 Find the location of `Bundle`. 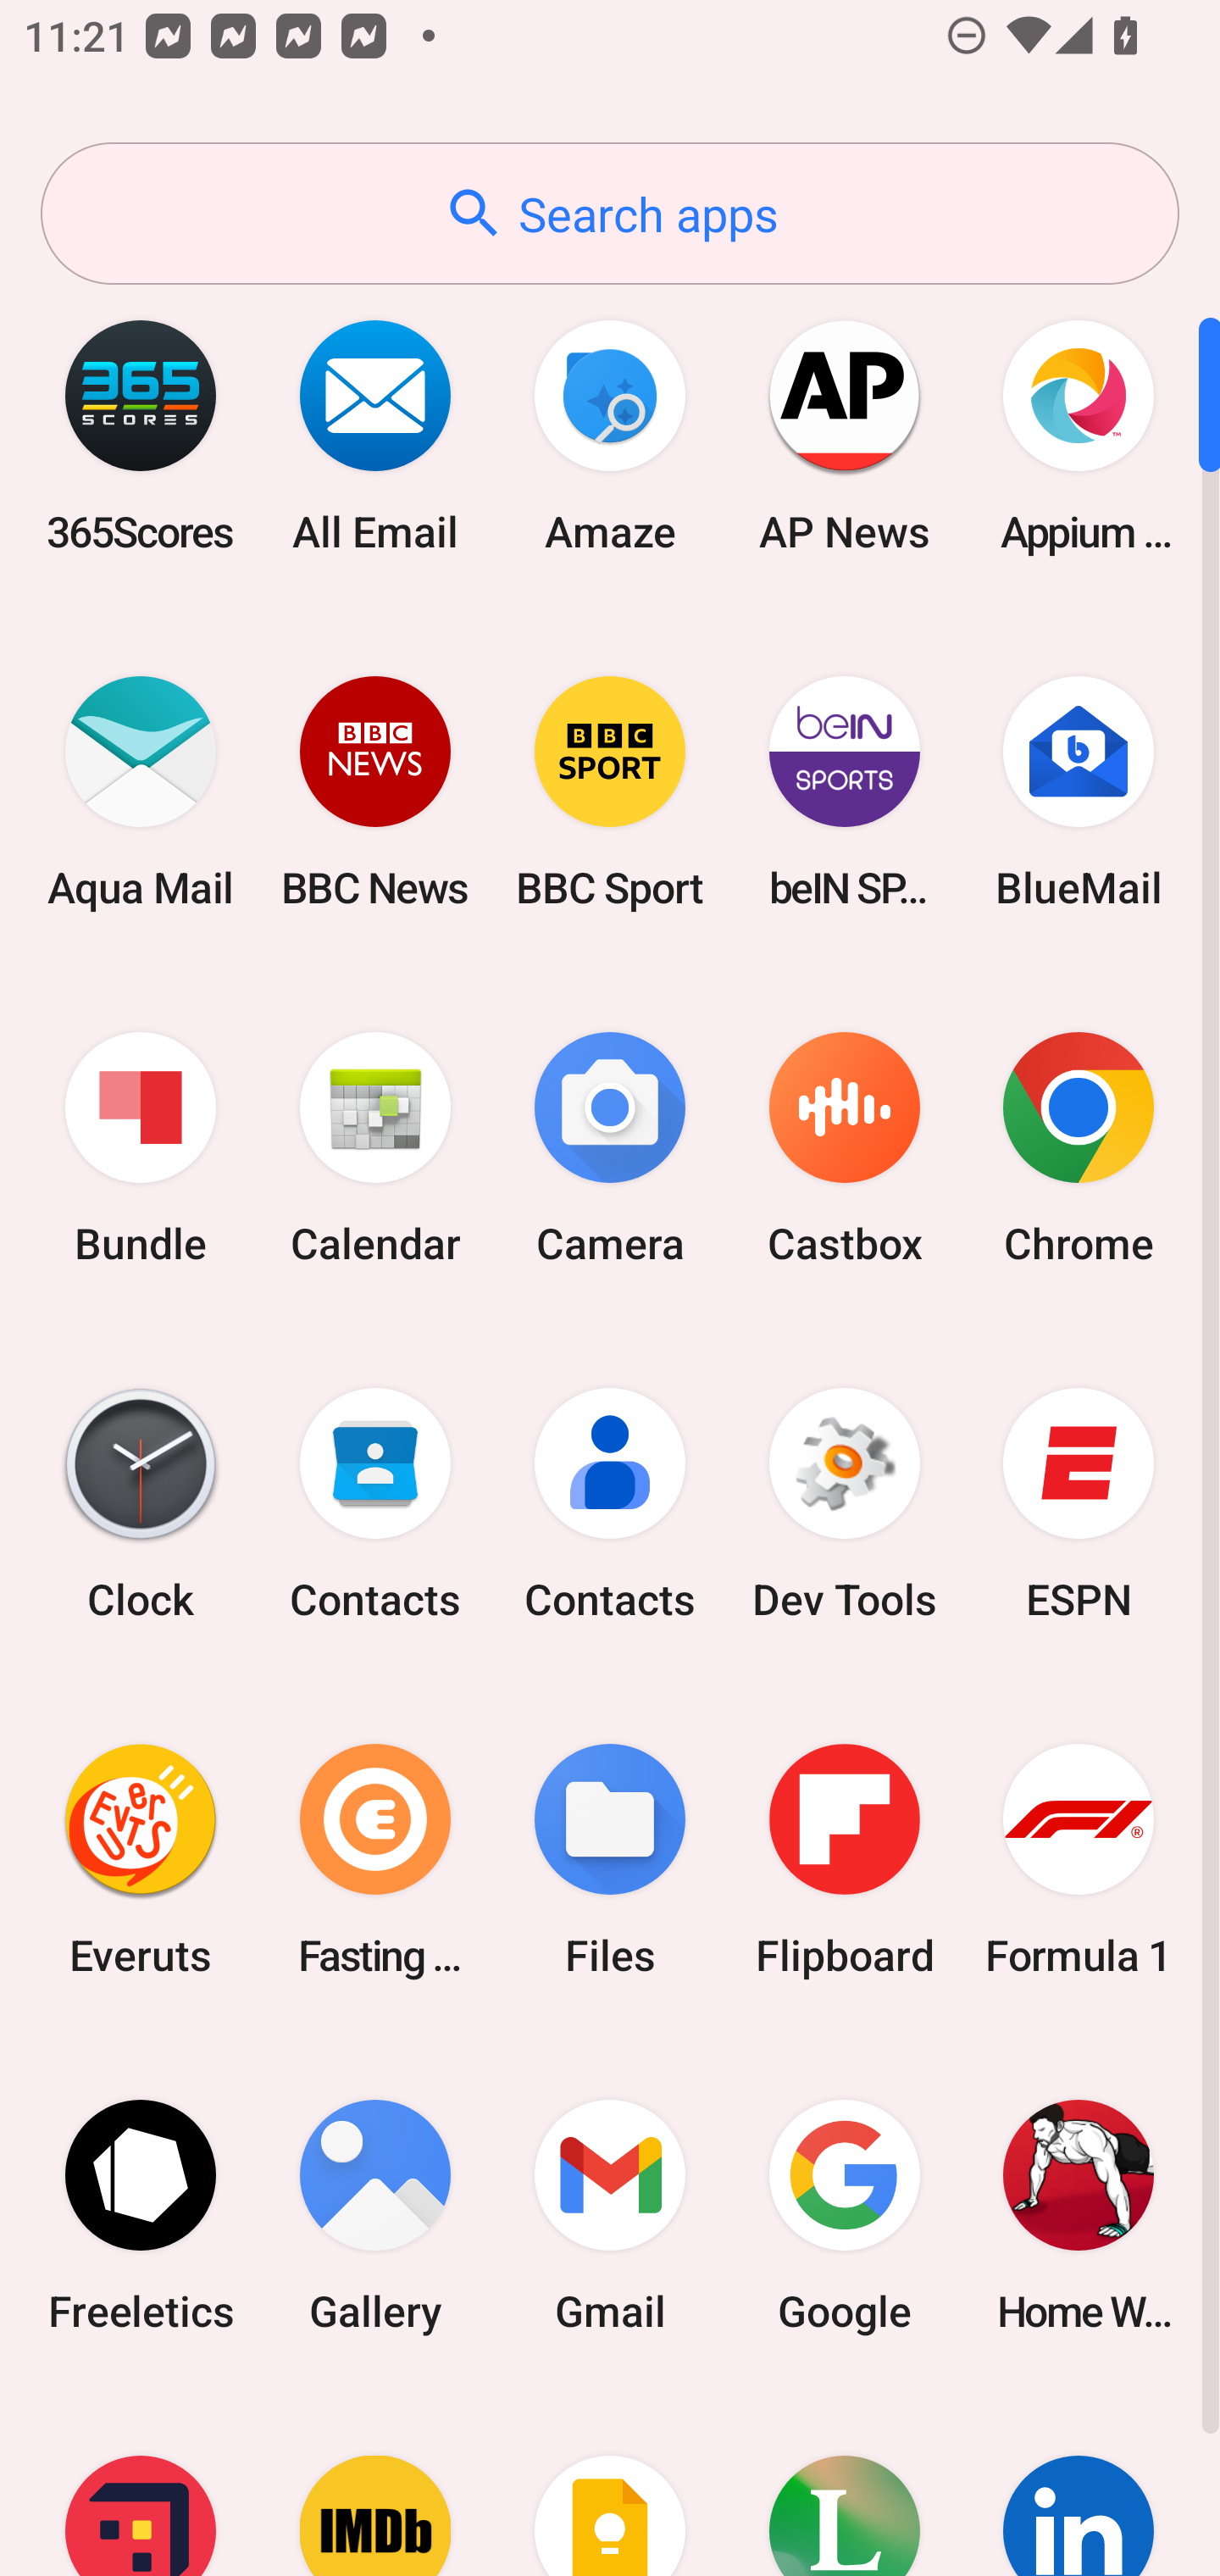

Bundle is located at coordinates (141, 1149).